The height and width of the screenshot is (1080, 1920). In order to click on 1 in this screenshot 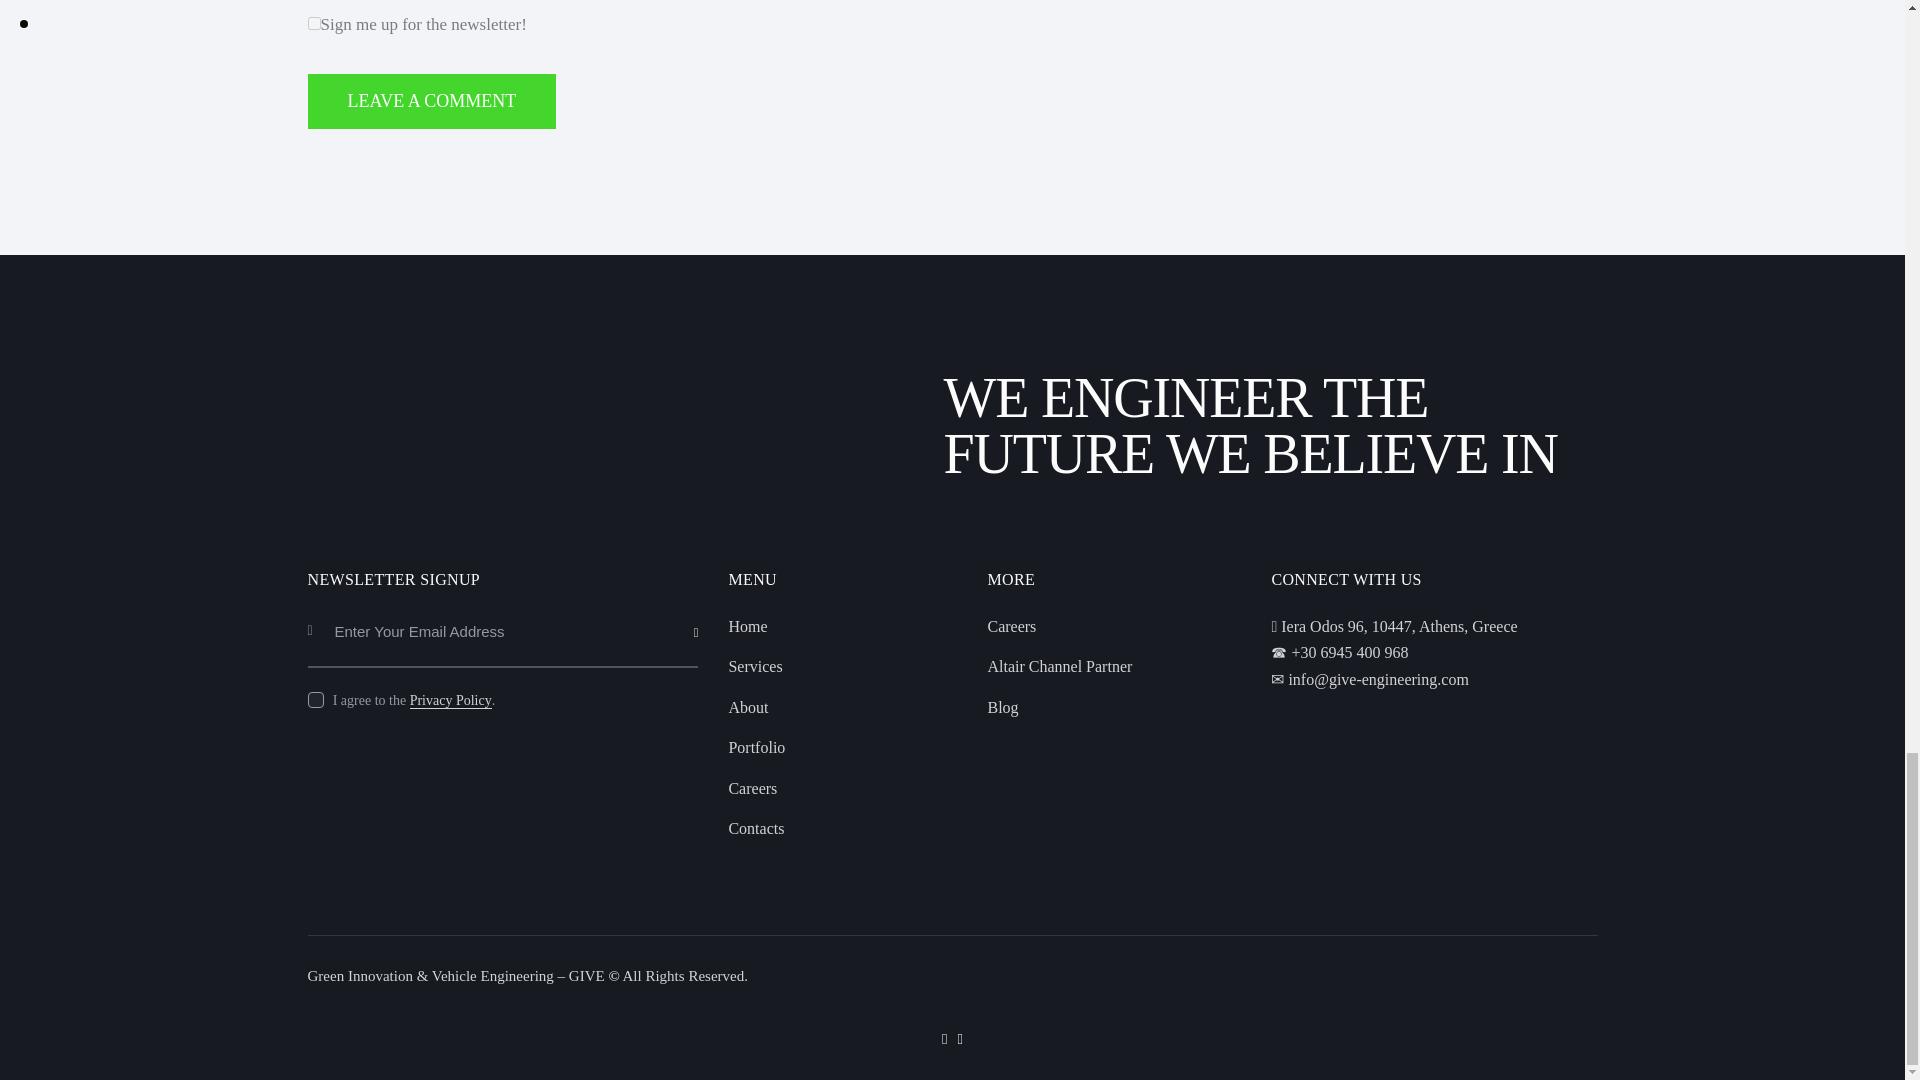, I will do `click(314, 24)`.